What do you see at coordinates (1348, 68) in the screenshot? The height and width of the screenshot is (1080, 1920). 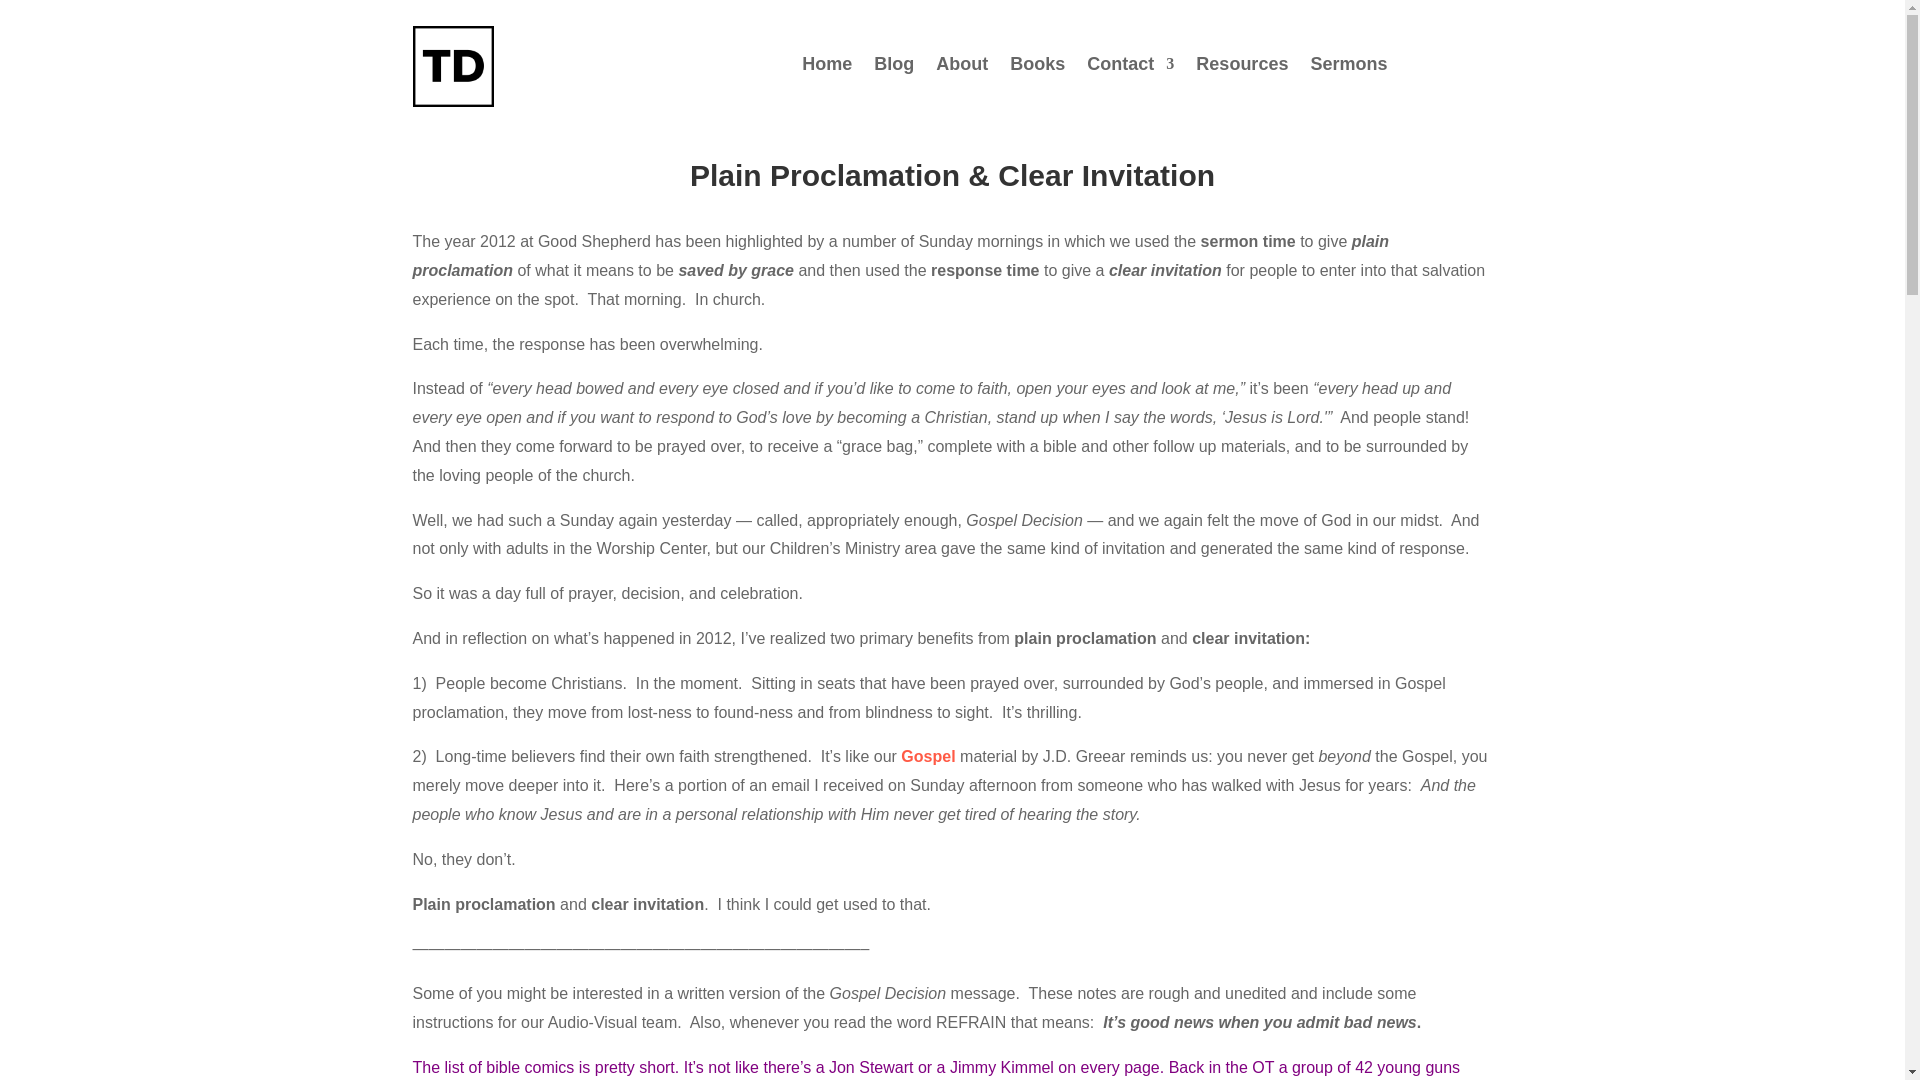 I see `Sermons` at bounding box center [1348, 68].